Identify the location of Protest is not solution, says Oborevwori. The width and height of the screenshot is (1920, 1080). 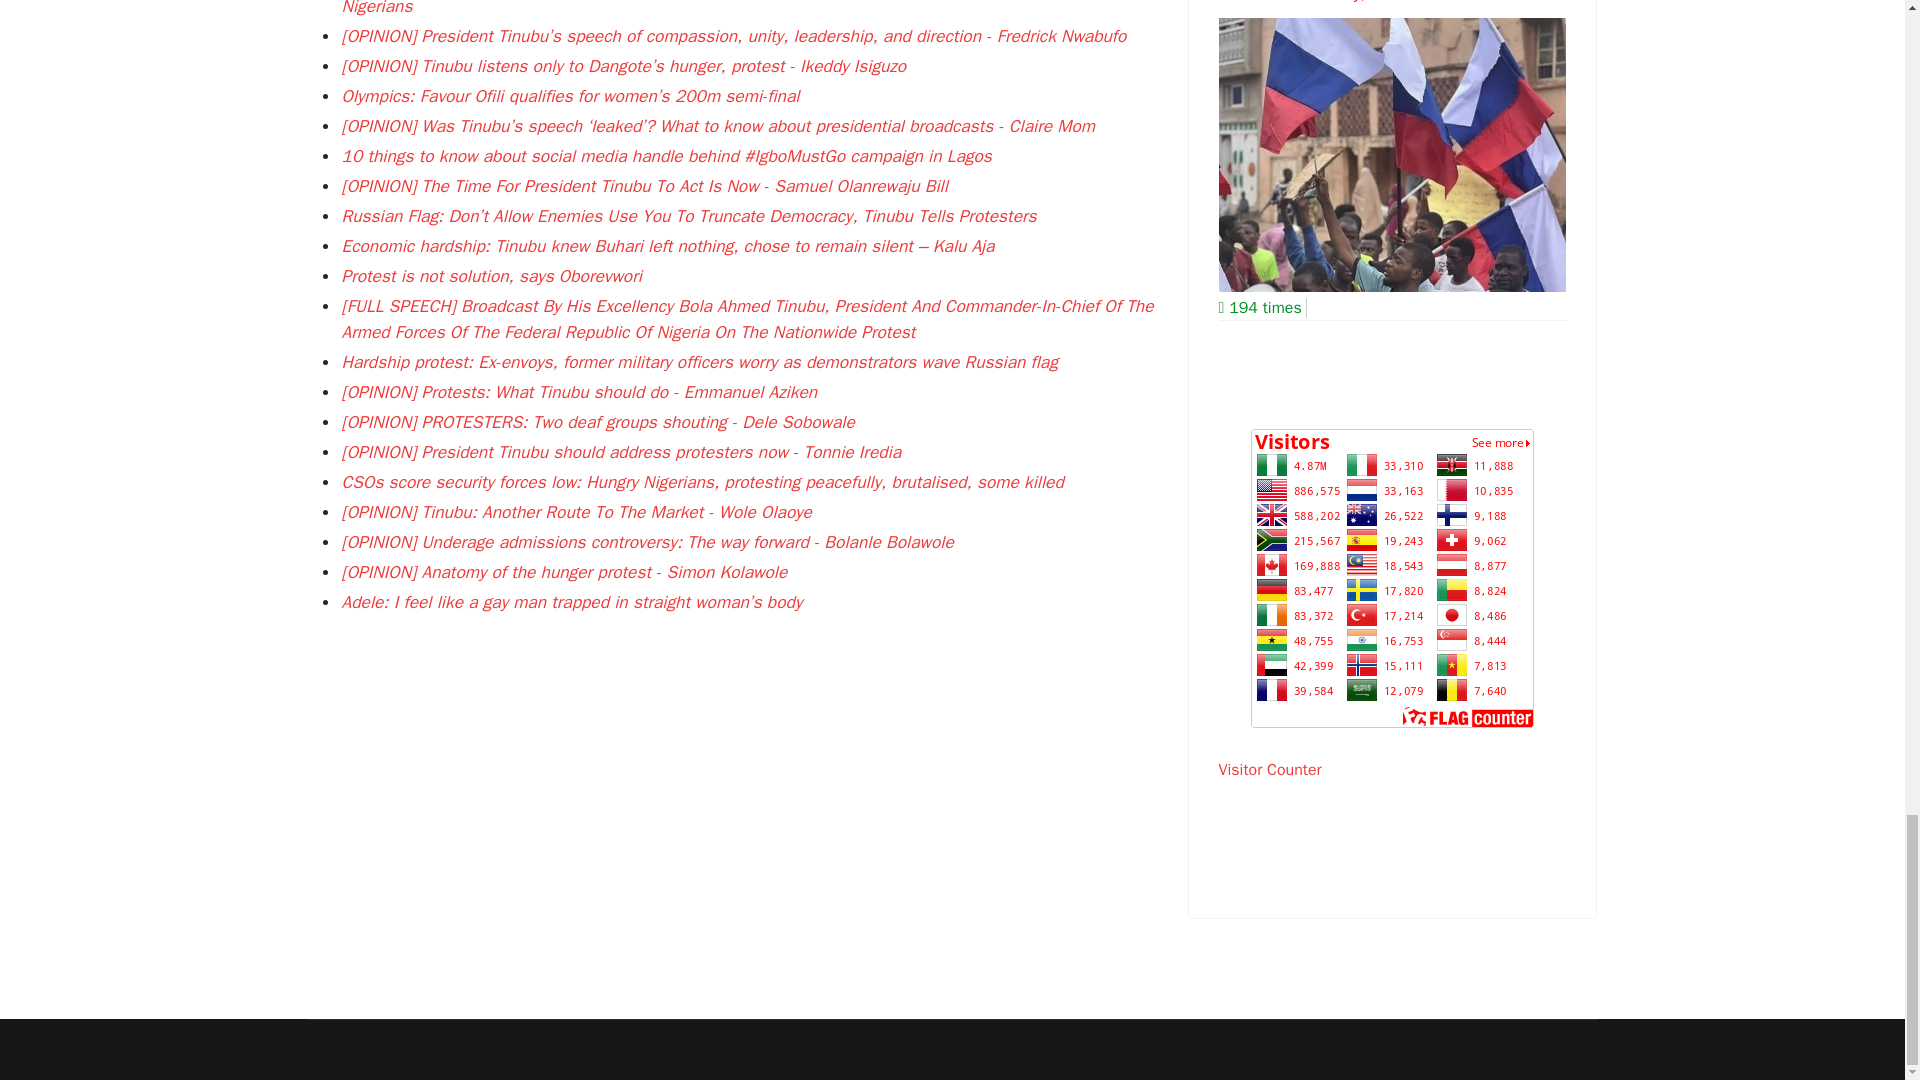
(491, 276).